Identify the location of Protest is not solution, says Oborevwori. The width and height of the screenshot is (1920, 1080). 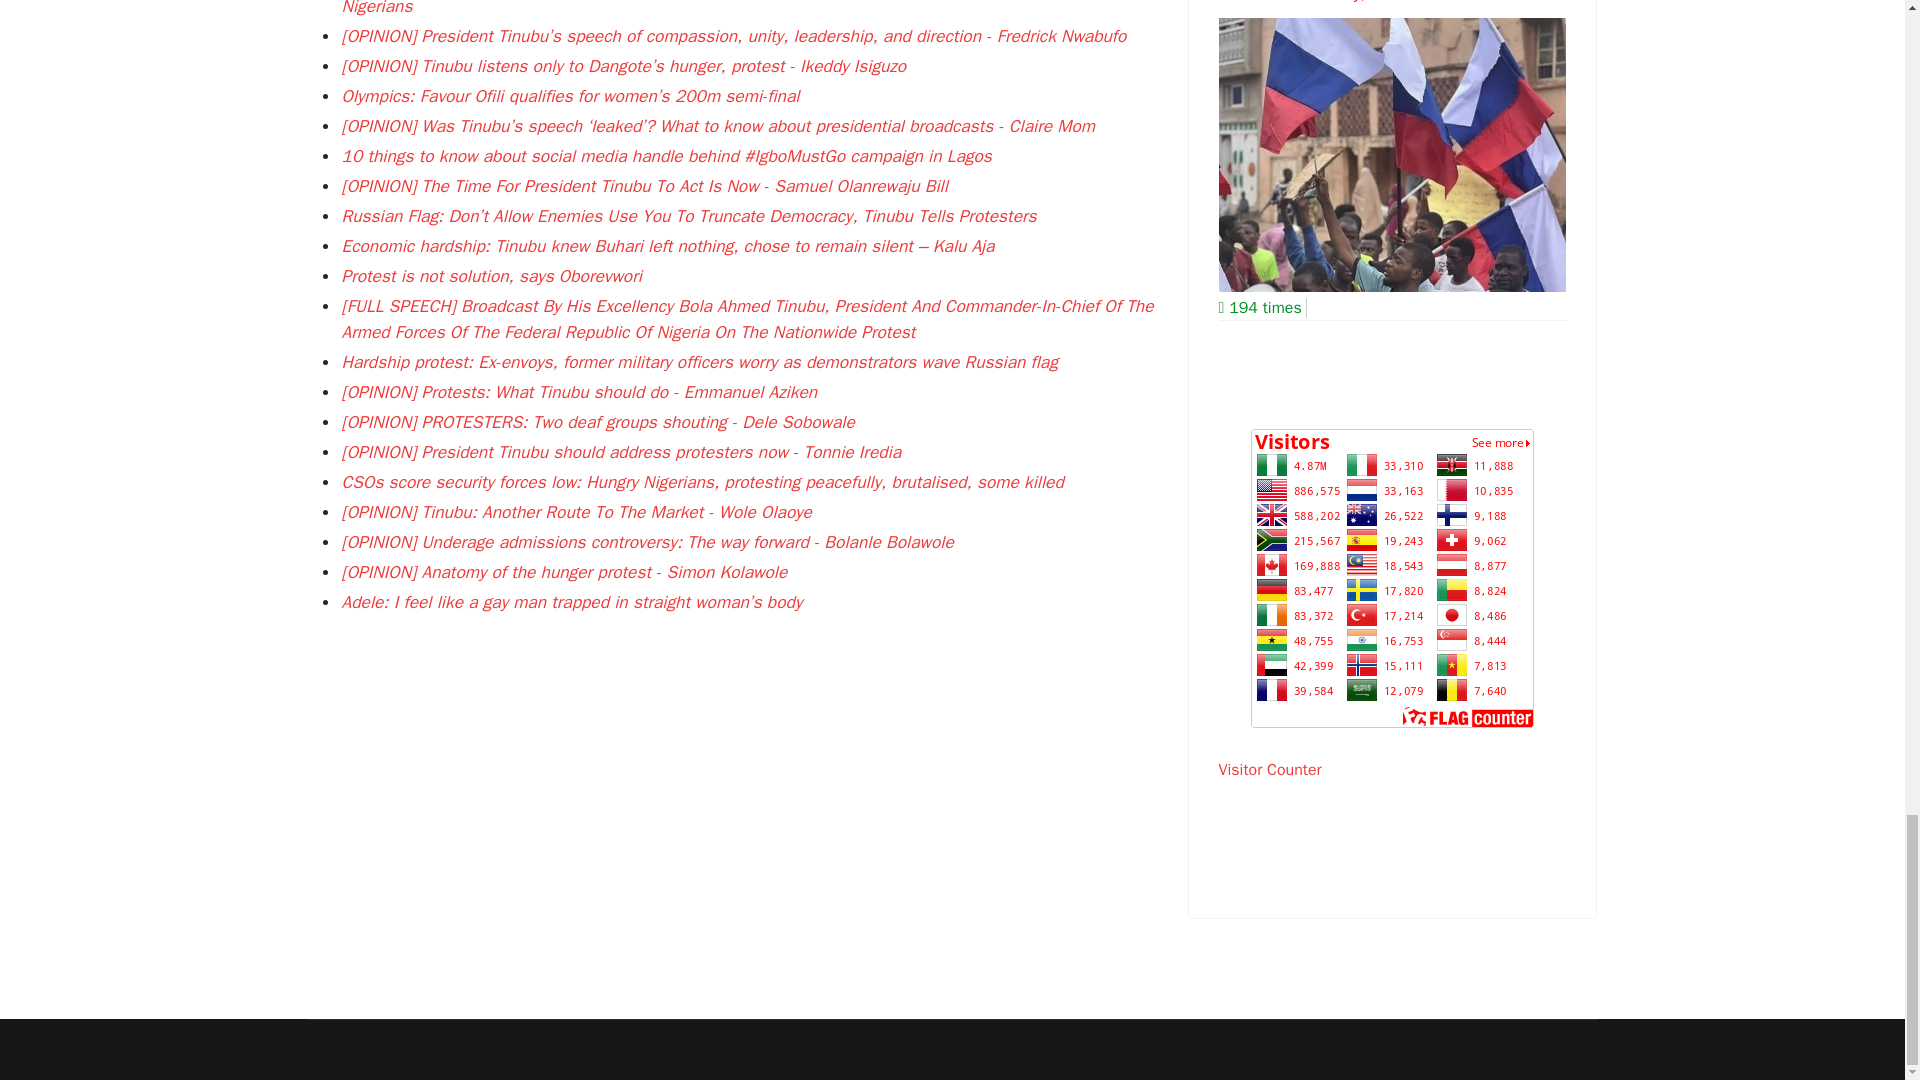
(491, 276).